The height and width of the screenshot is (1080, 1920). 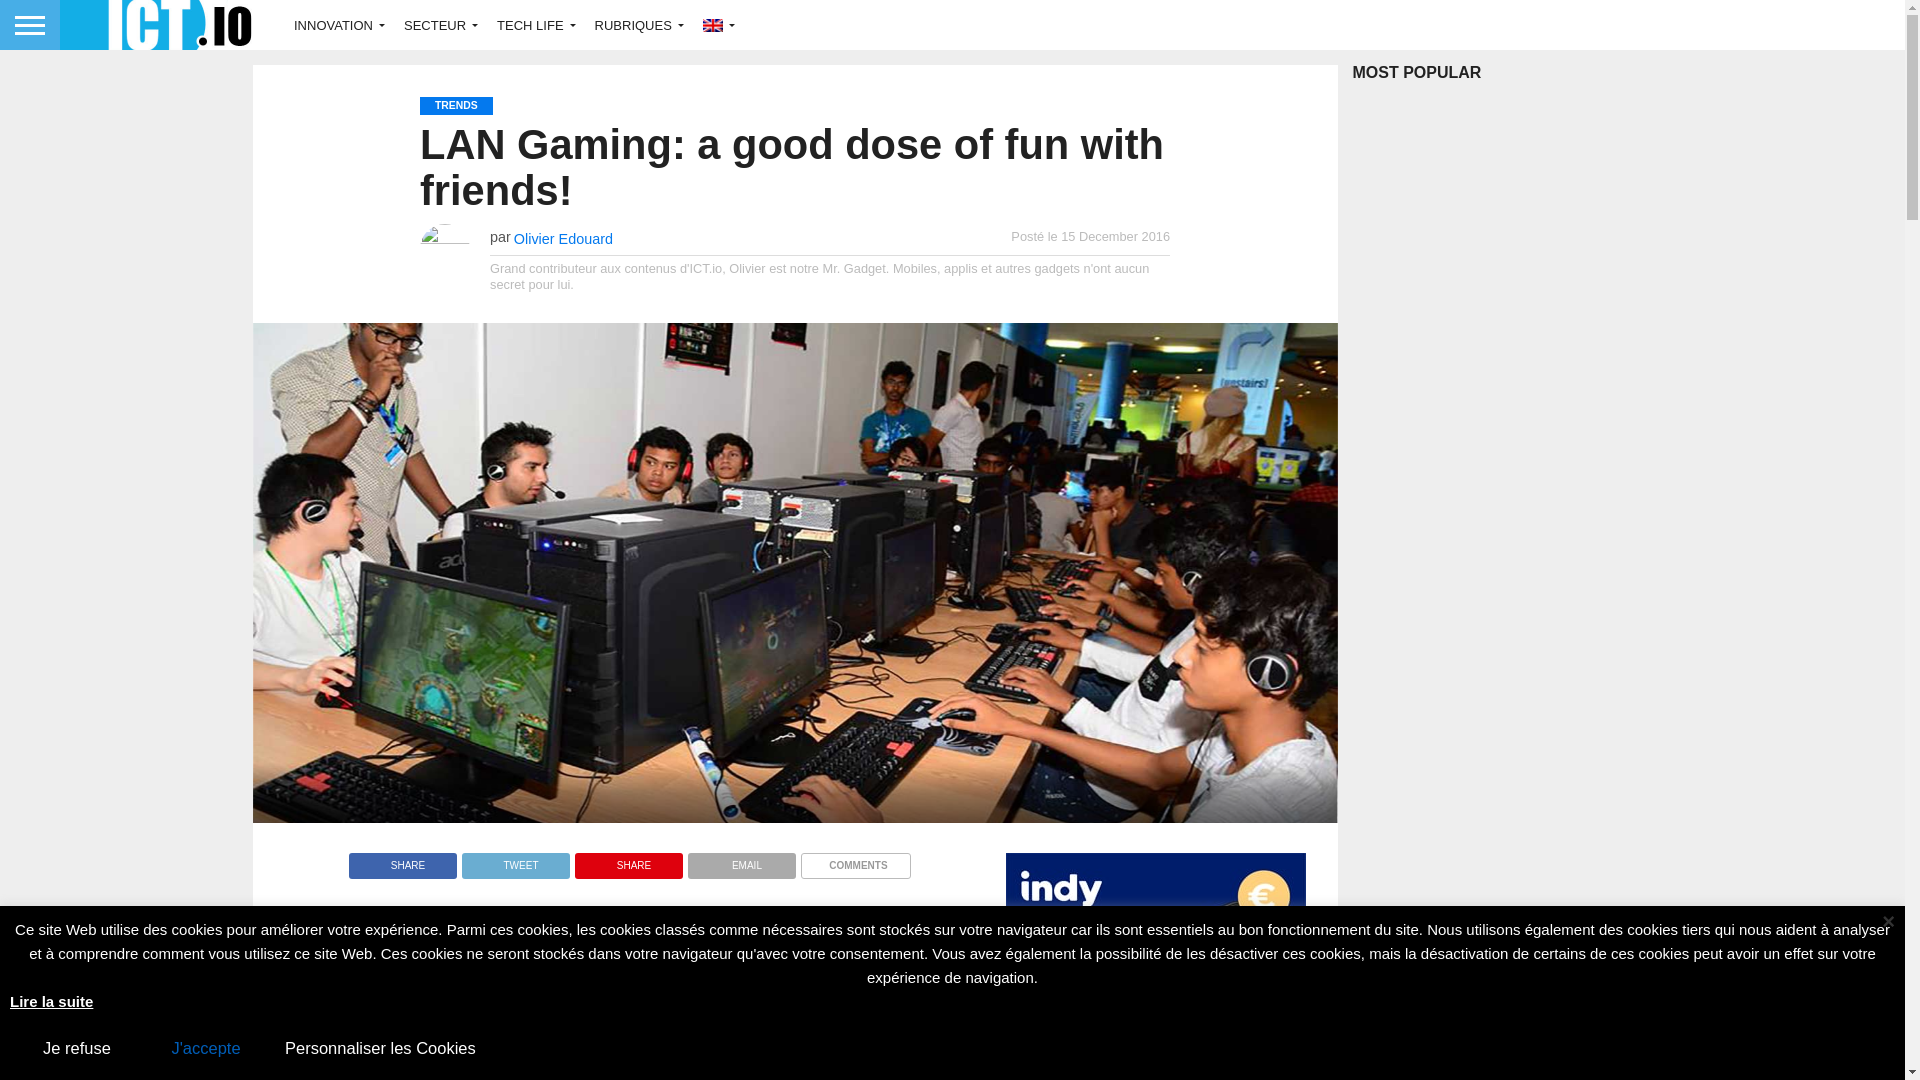 I want to click on Tweet This Post, so click(x=515, y=860).